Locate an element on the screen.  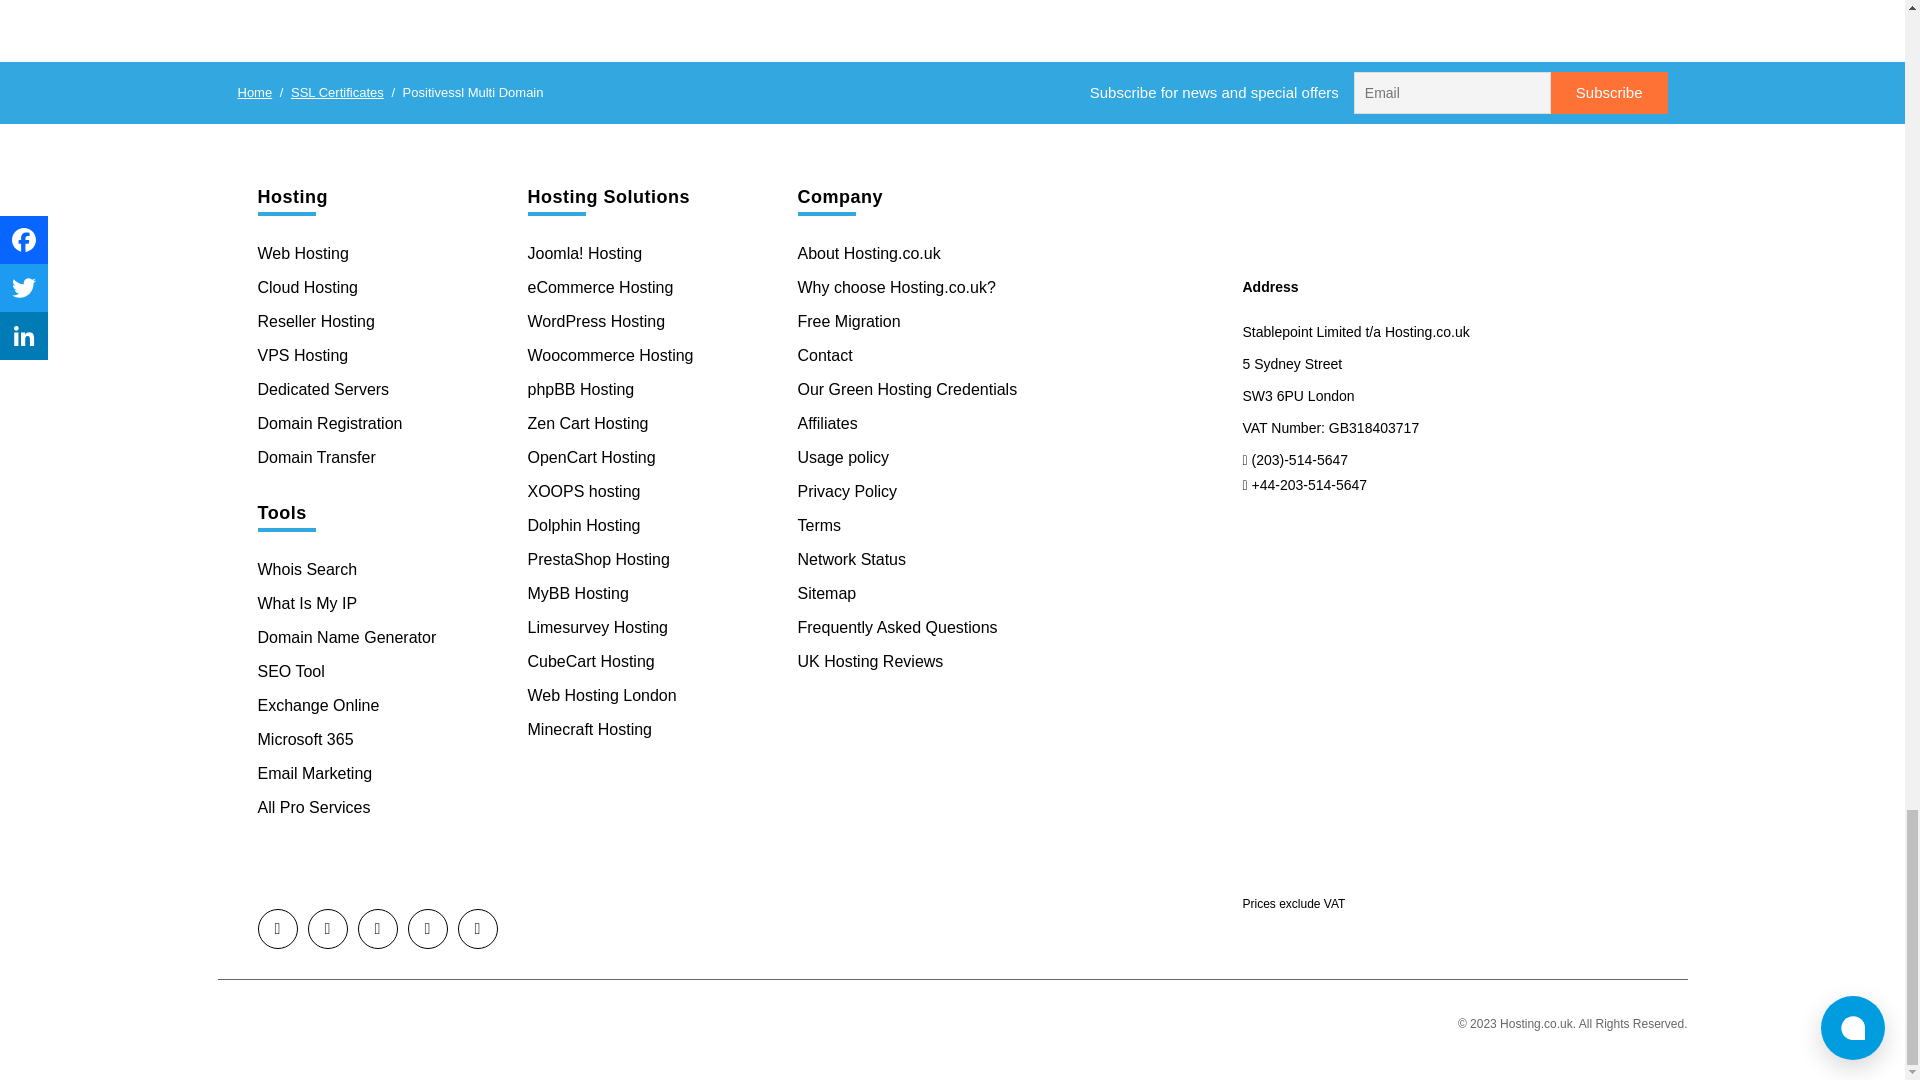
SSL Certificates is located at coordinates (338, 92).